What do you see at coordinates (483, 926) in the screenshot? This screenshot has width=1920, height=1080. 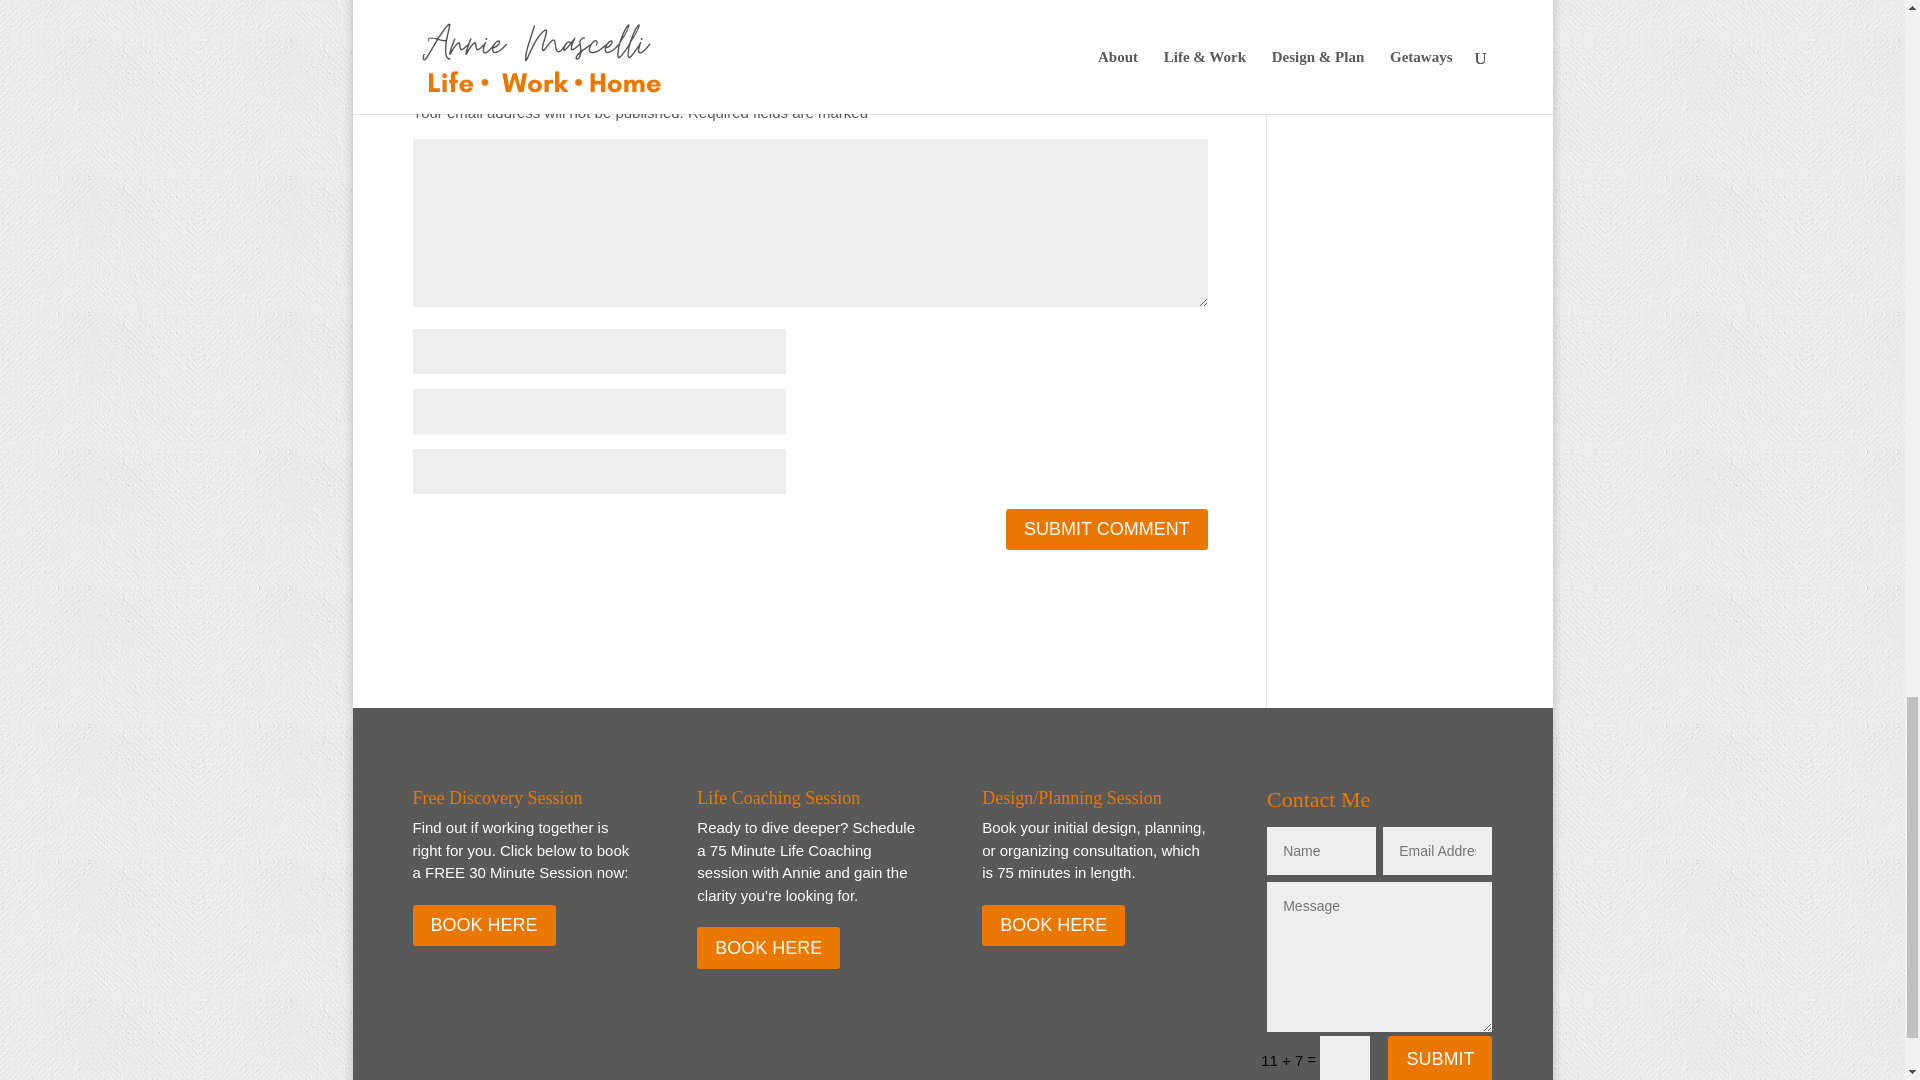 I see `BOOK HERE` at bounding box center [483, 926].